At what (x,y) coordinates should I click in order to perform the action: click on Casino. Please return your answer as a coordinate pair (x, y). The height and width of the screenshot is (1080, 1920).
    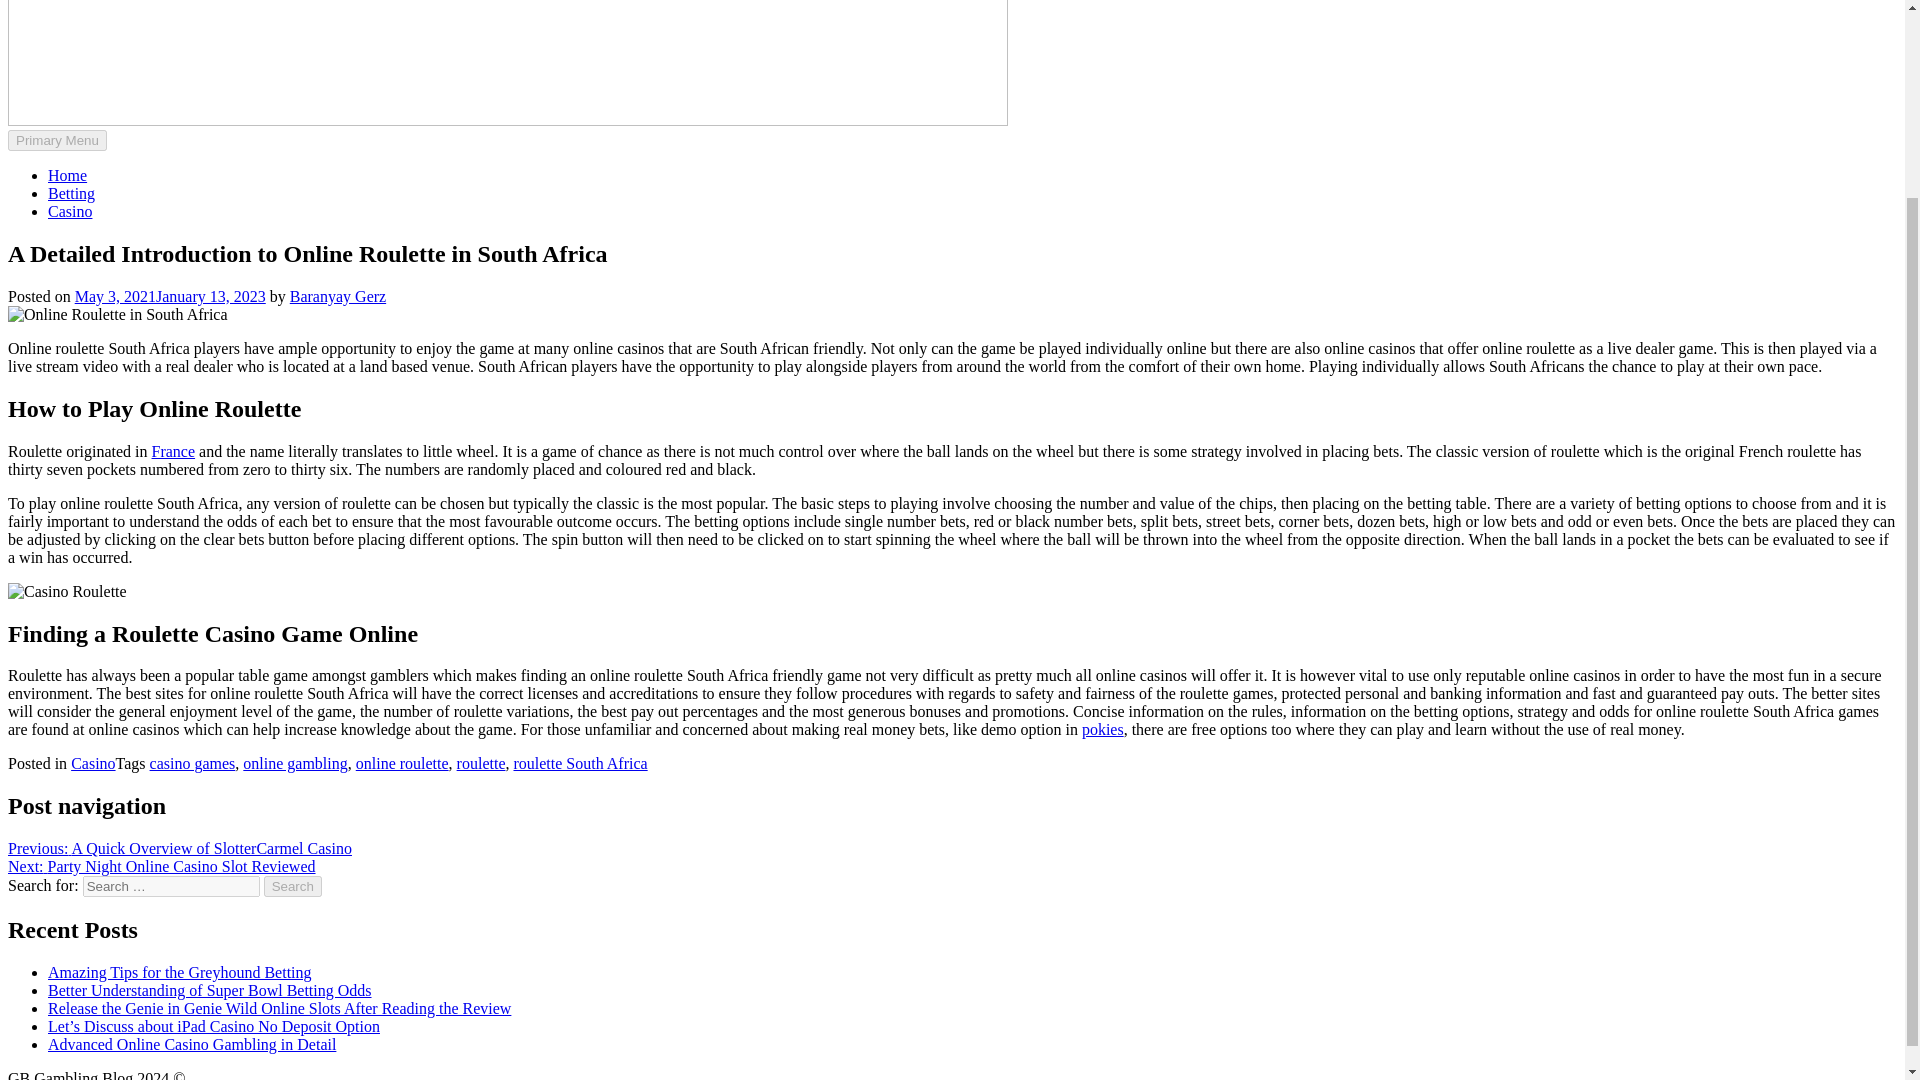
    Looking at the image, I should click on (93, 763).